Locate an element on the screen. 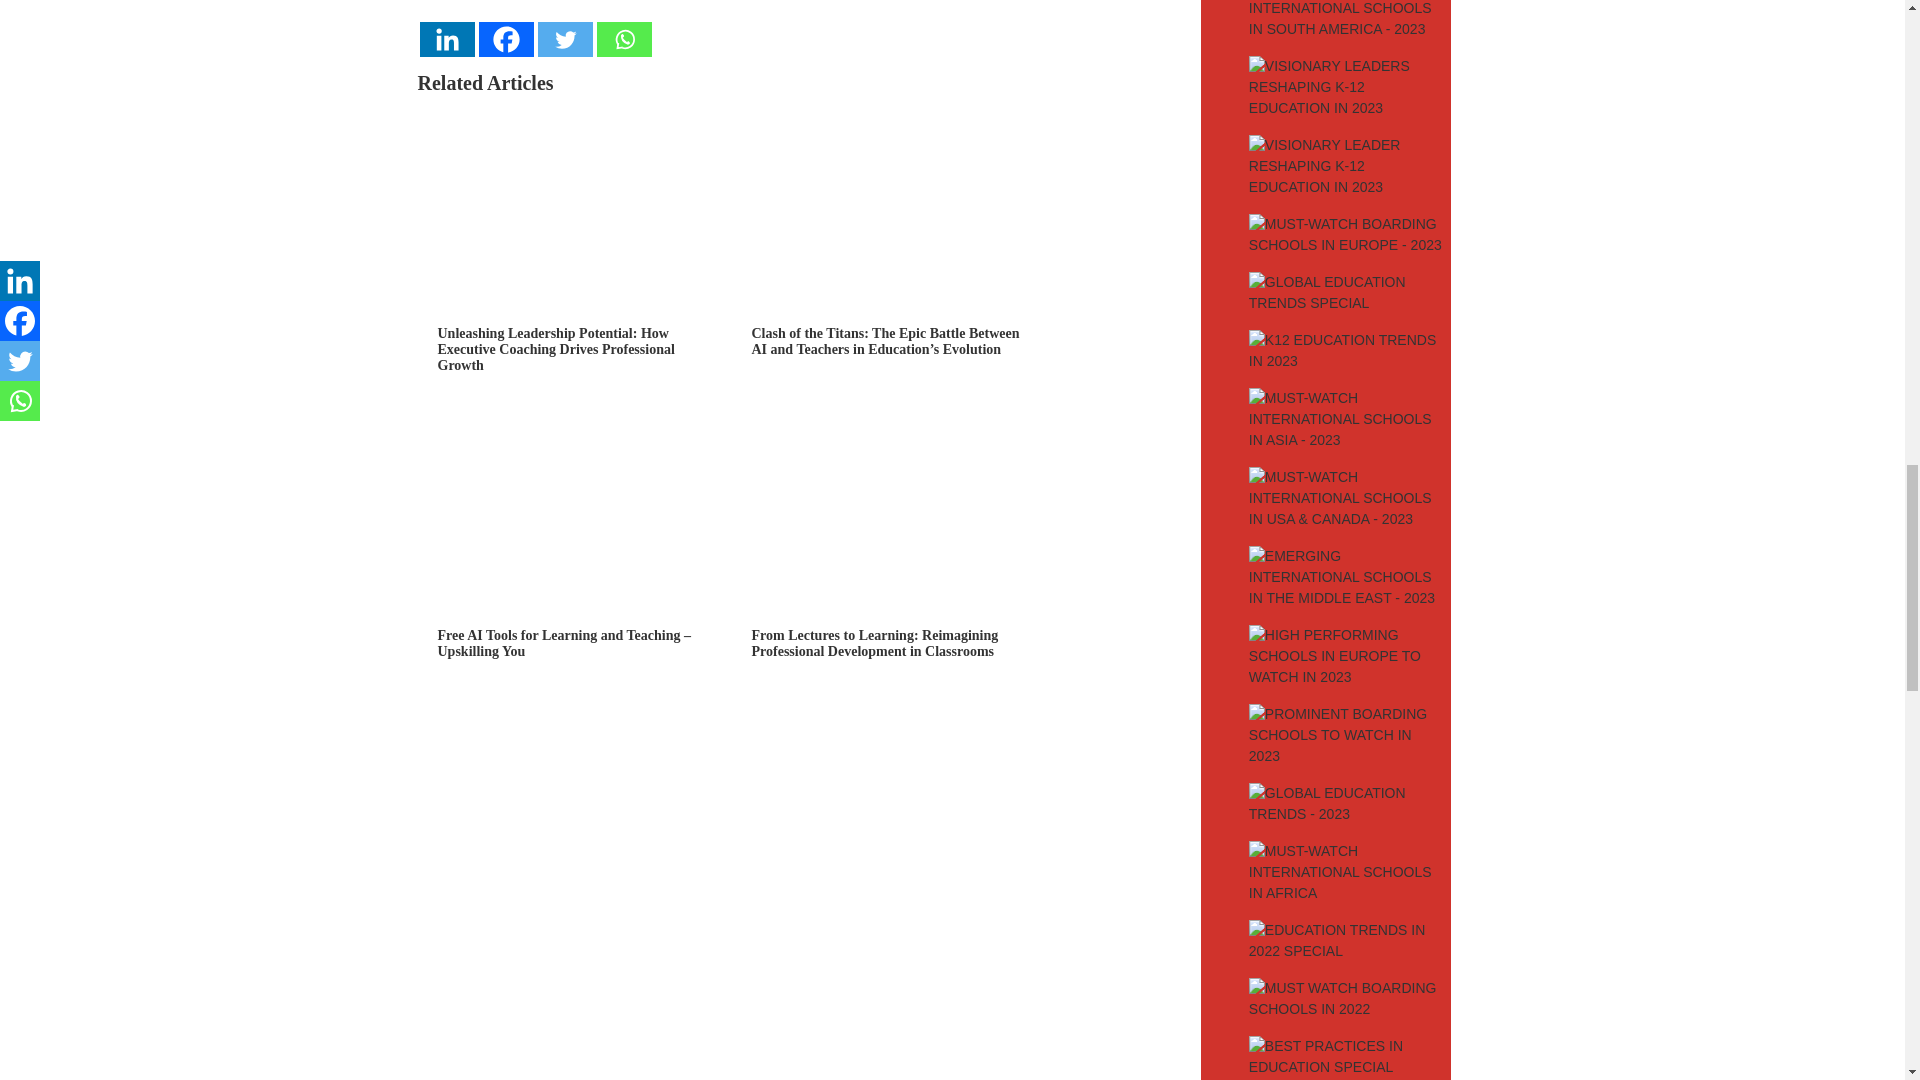 The height and width of the screenshot is (1080, 1920). Linkedin is located at coordinates (447, 39).